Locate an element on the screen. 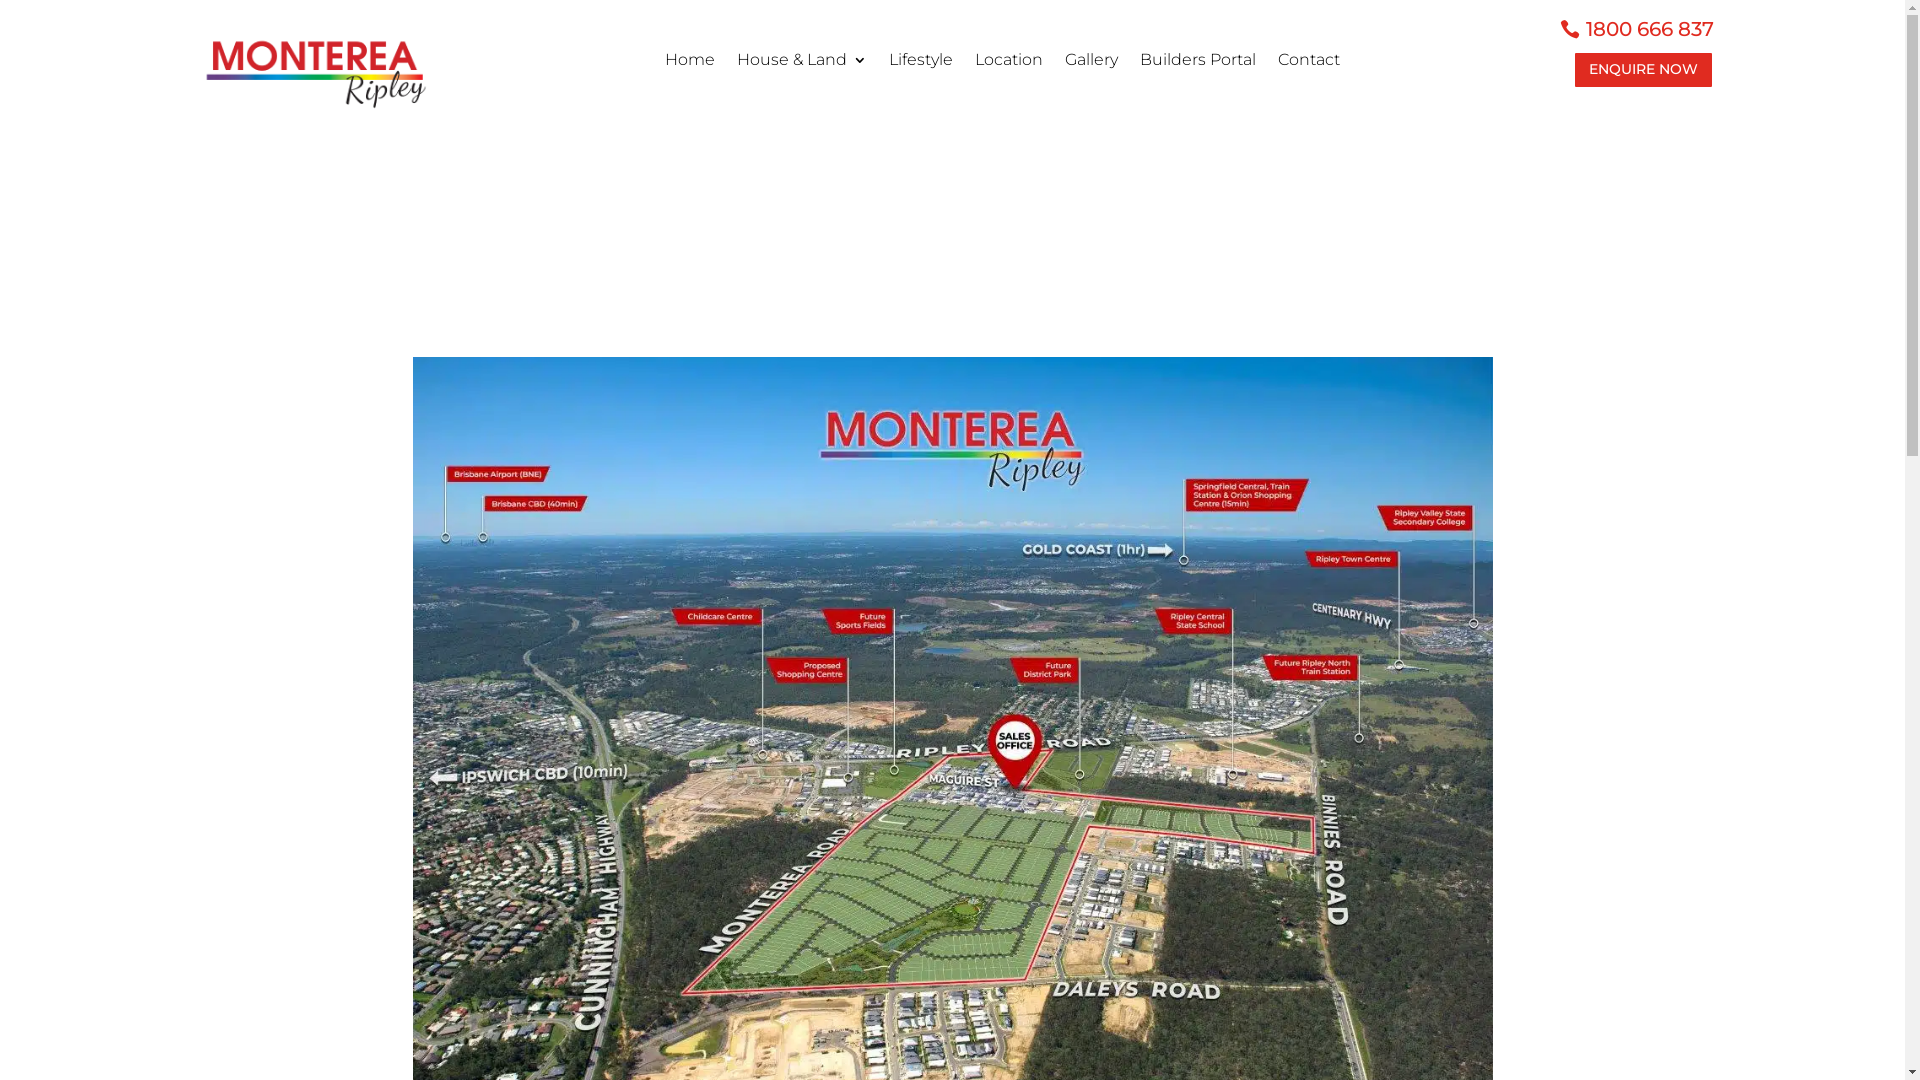 This screenshot has width=1920, height=1080. 1800 666 837 is located at coordinates (1650, 29).